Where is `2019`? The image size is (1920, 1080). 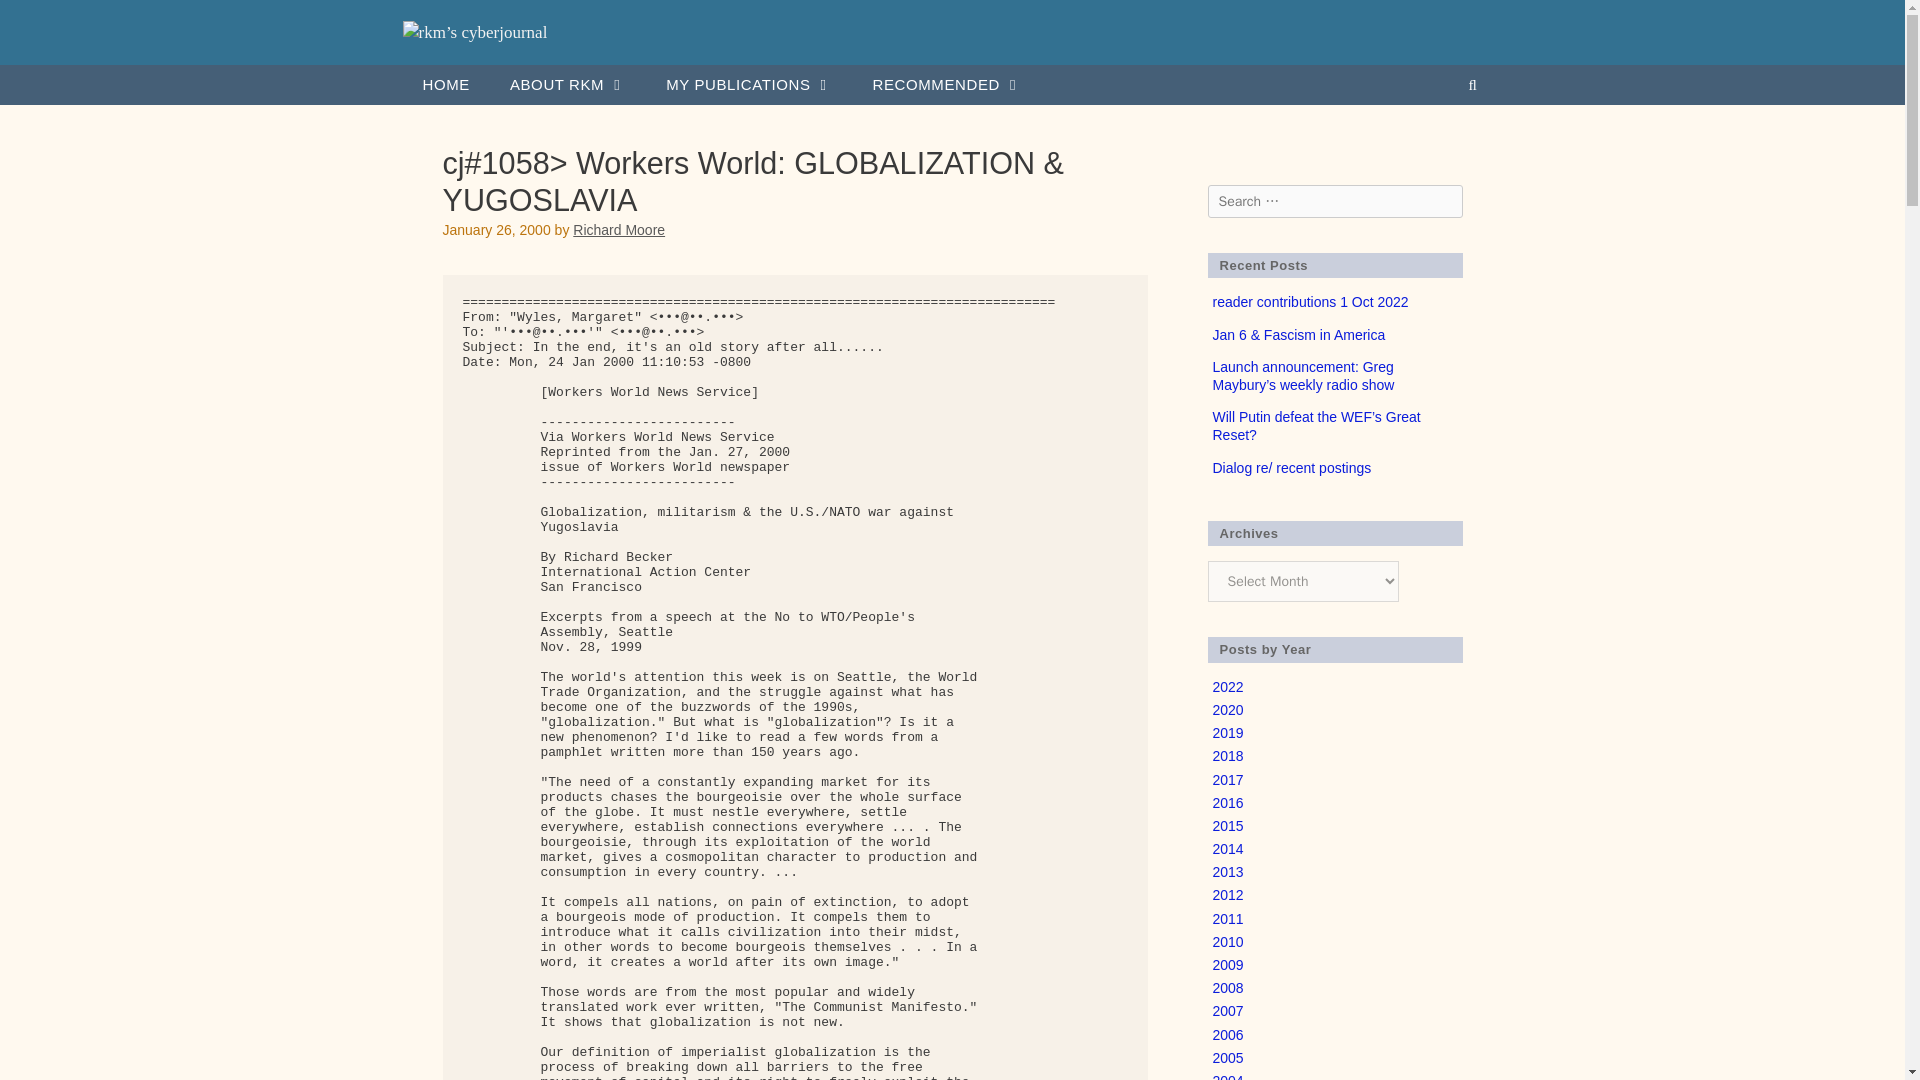
2019 is located at coordinates (1226, 732).